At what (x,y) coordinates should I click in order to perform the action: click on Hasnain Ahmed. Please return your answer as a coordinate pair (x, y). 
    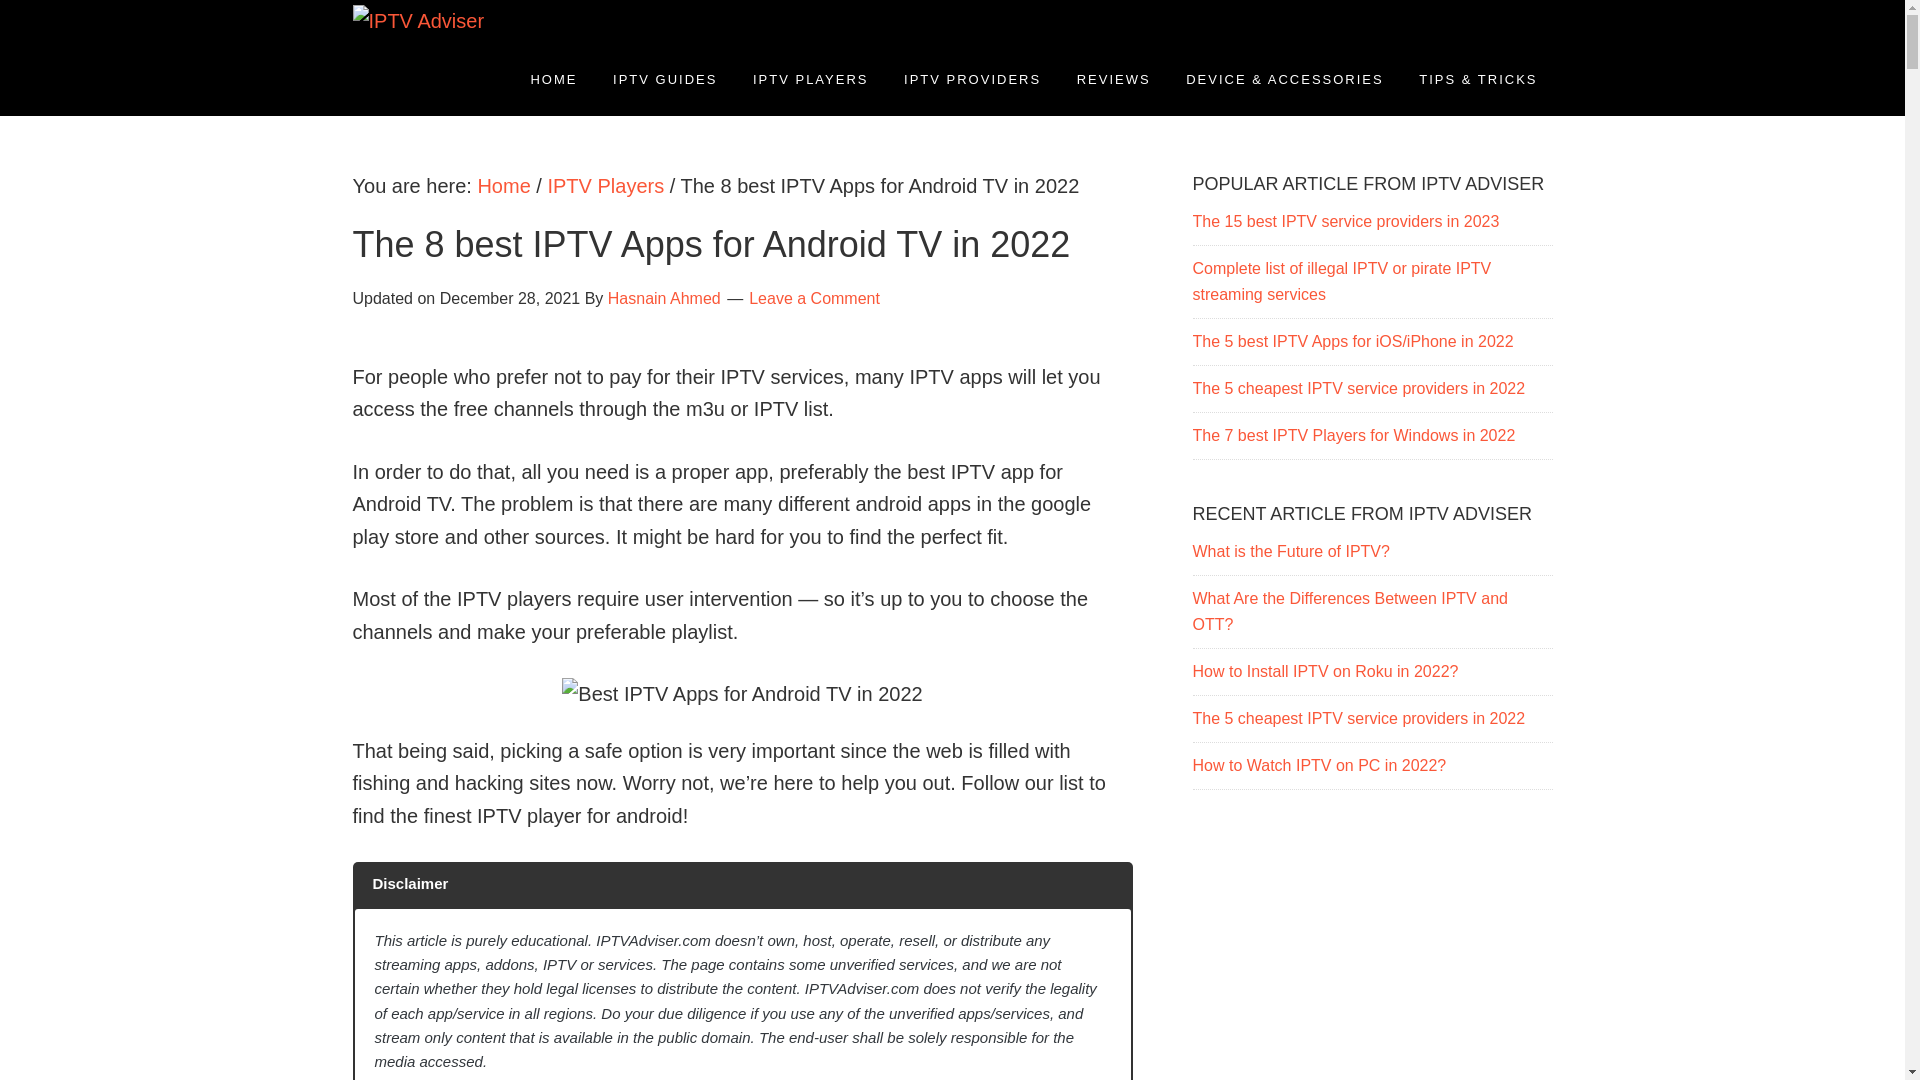
    Looking at the image, I should click on (664, 298).